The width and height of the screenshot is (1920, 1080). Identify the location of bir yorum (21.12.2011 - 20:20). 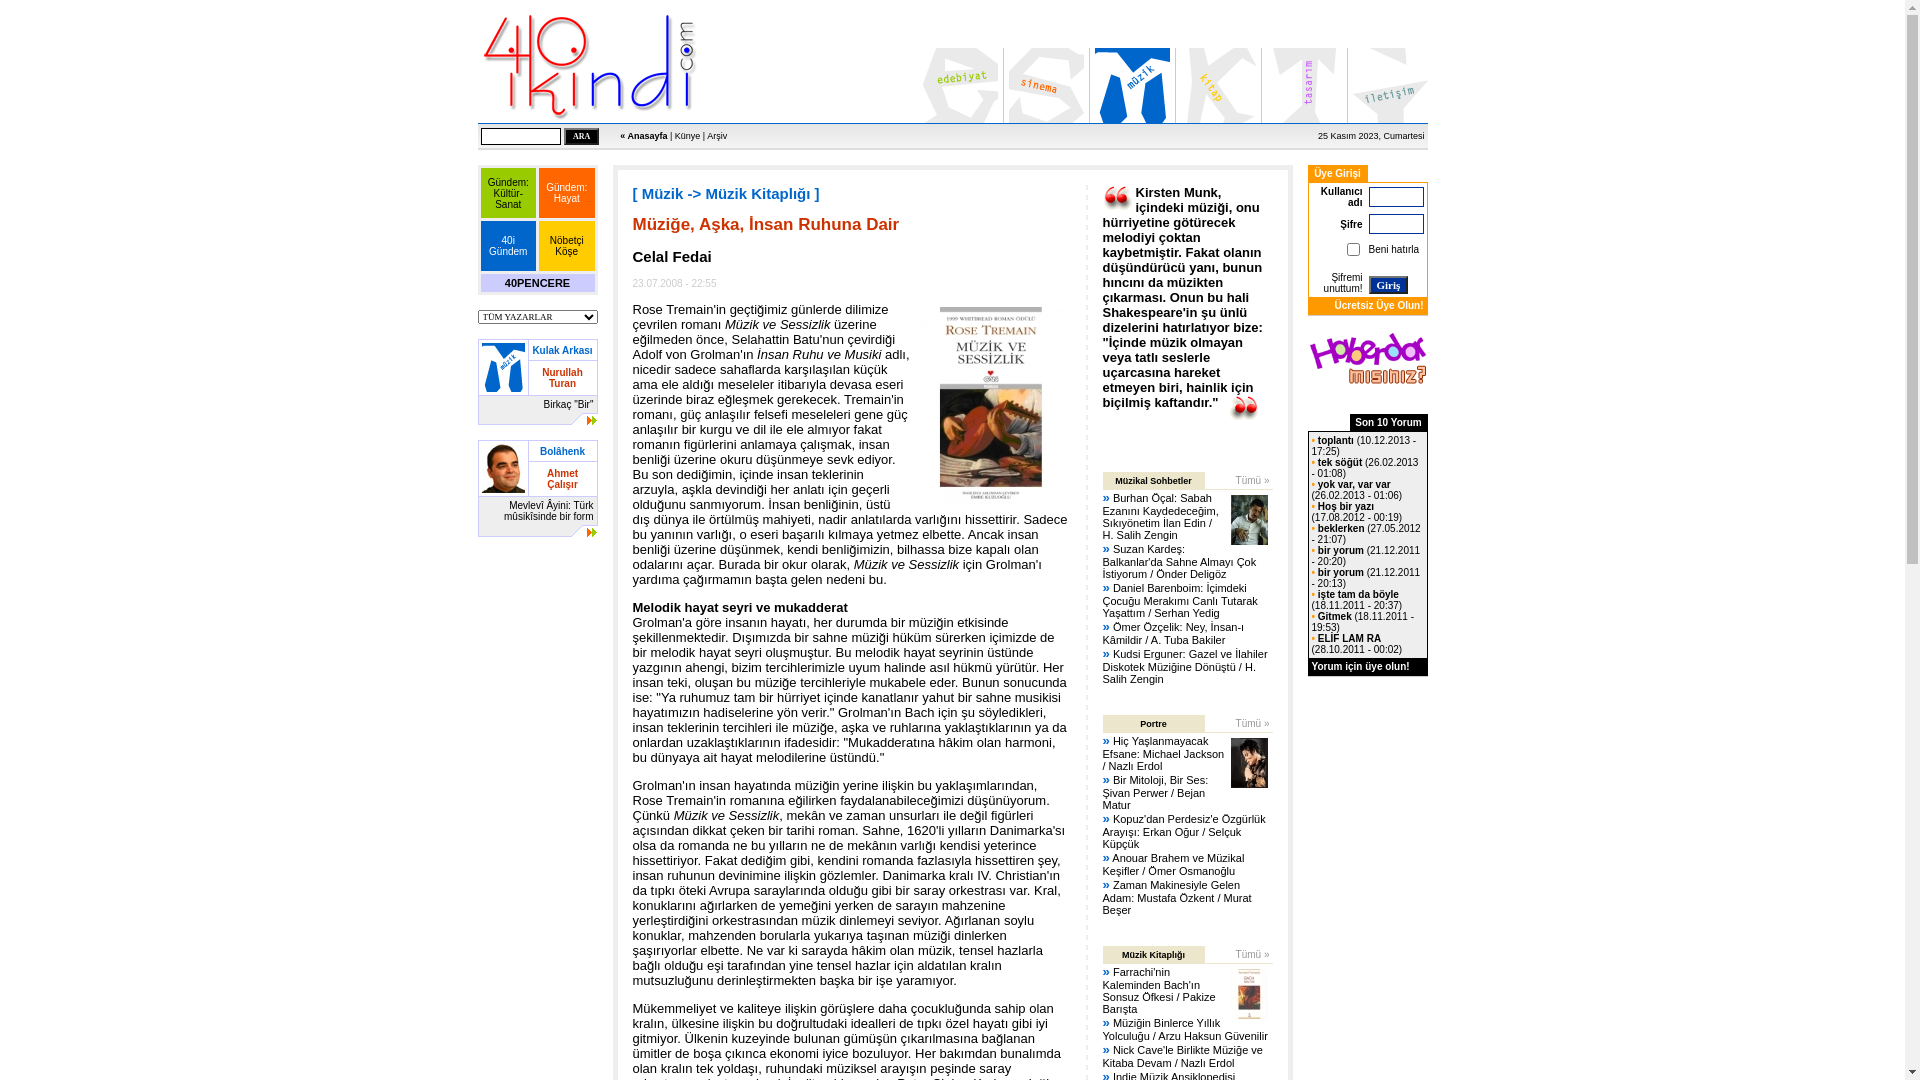
(1366, 556).